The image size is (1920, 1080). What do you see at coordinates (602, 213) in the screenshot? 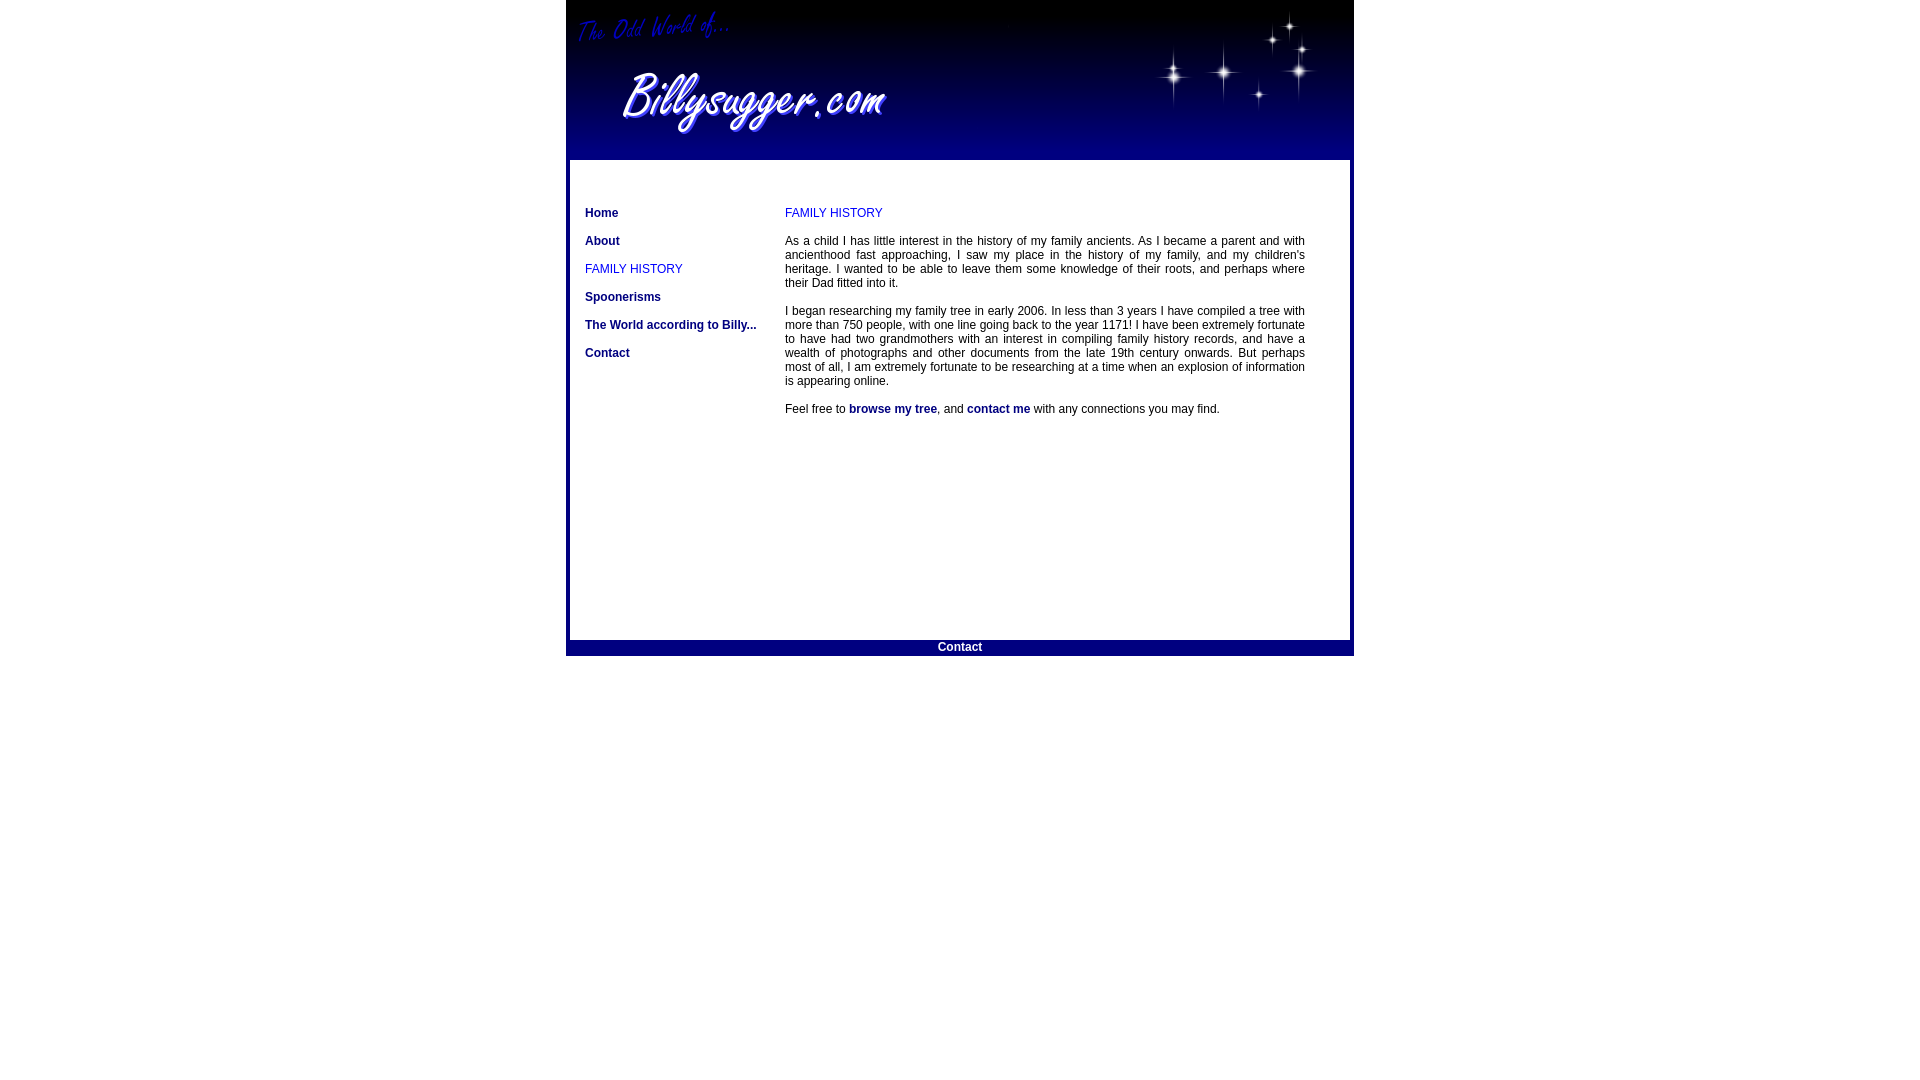
I see `Home` at bounding box center [602, 213].